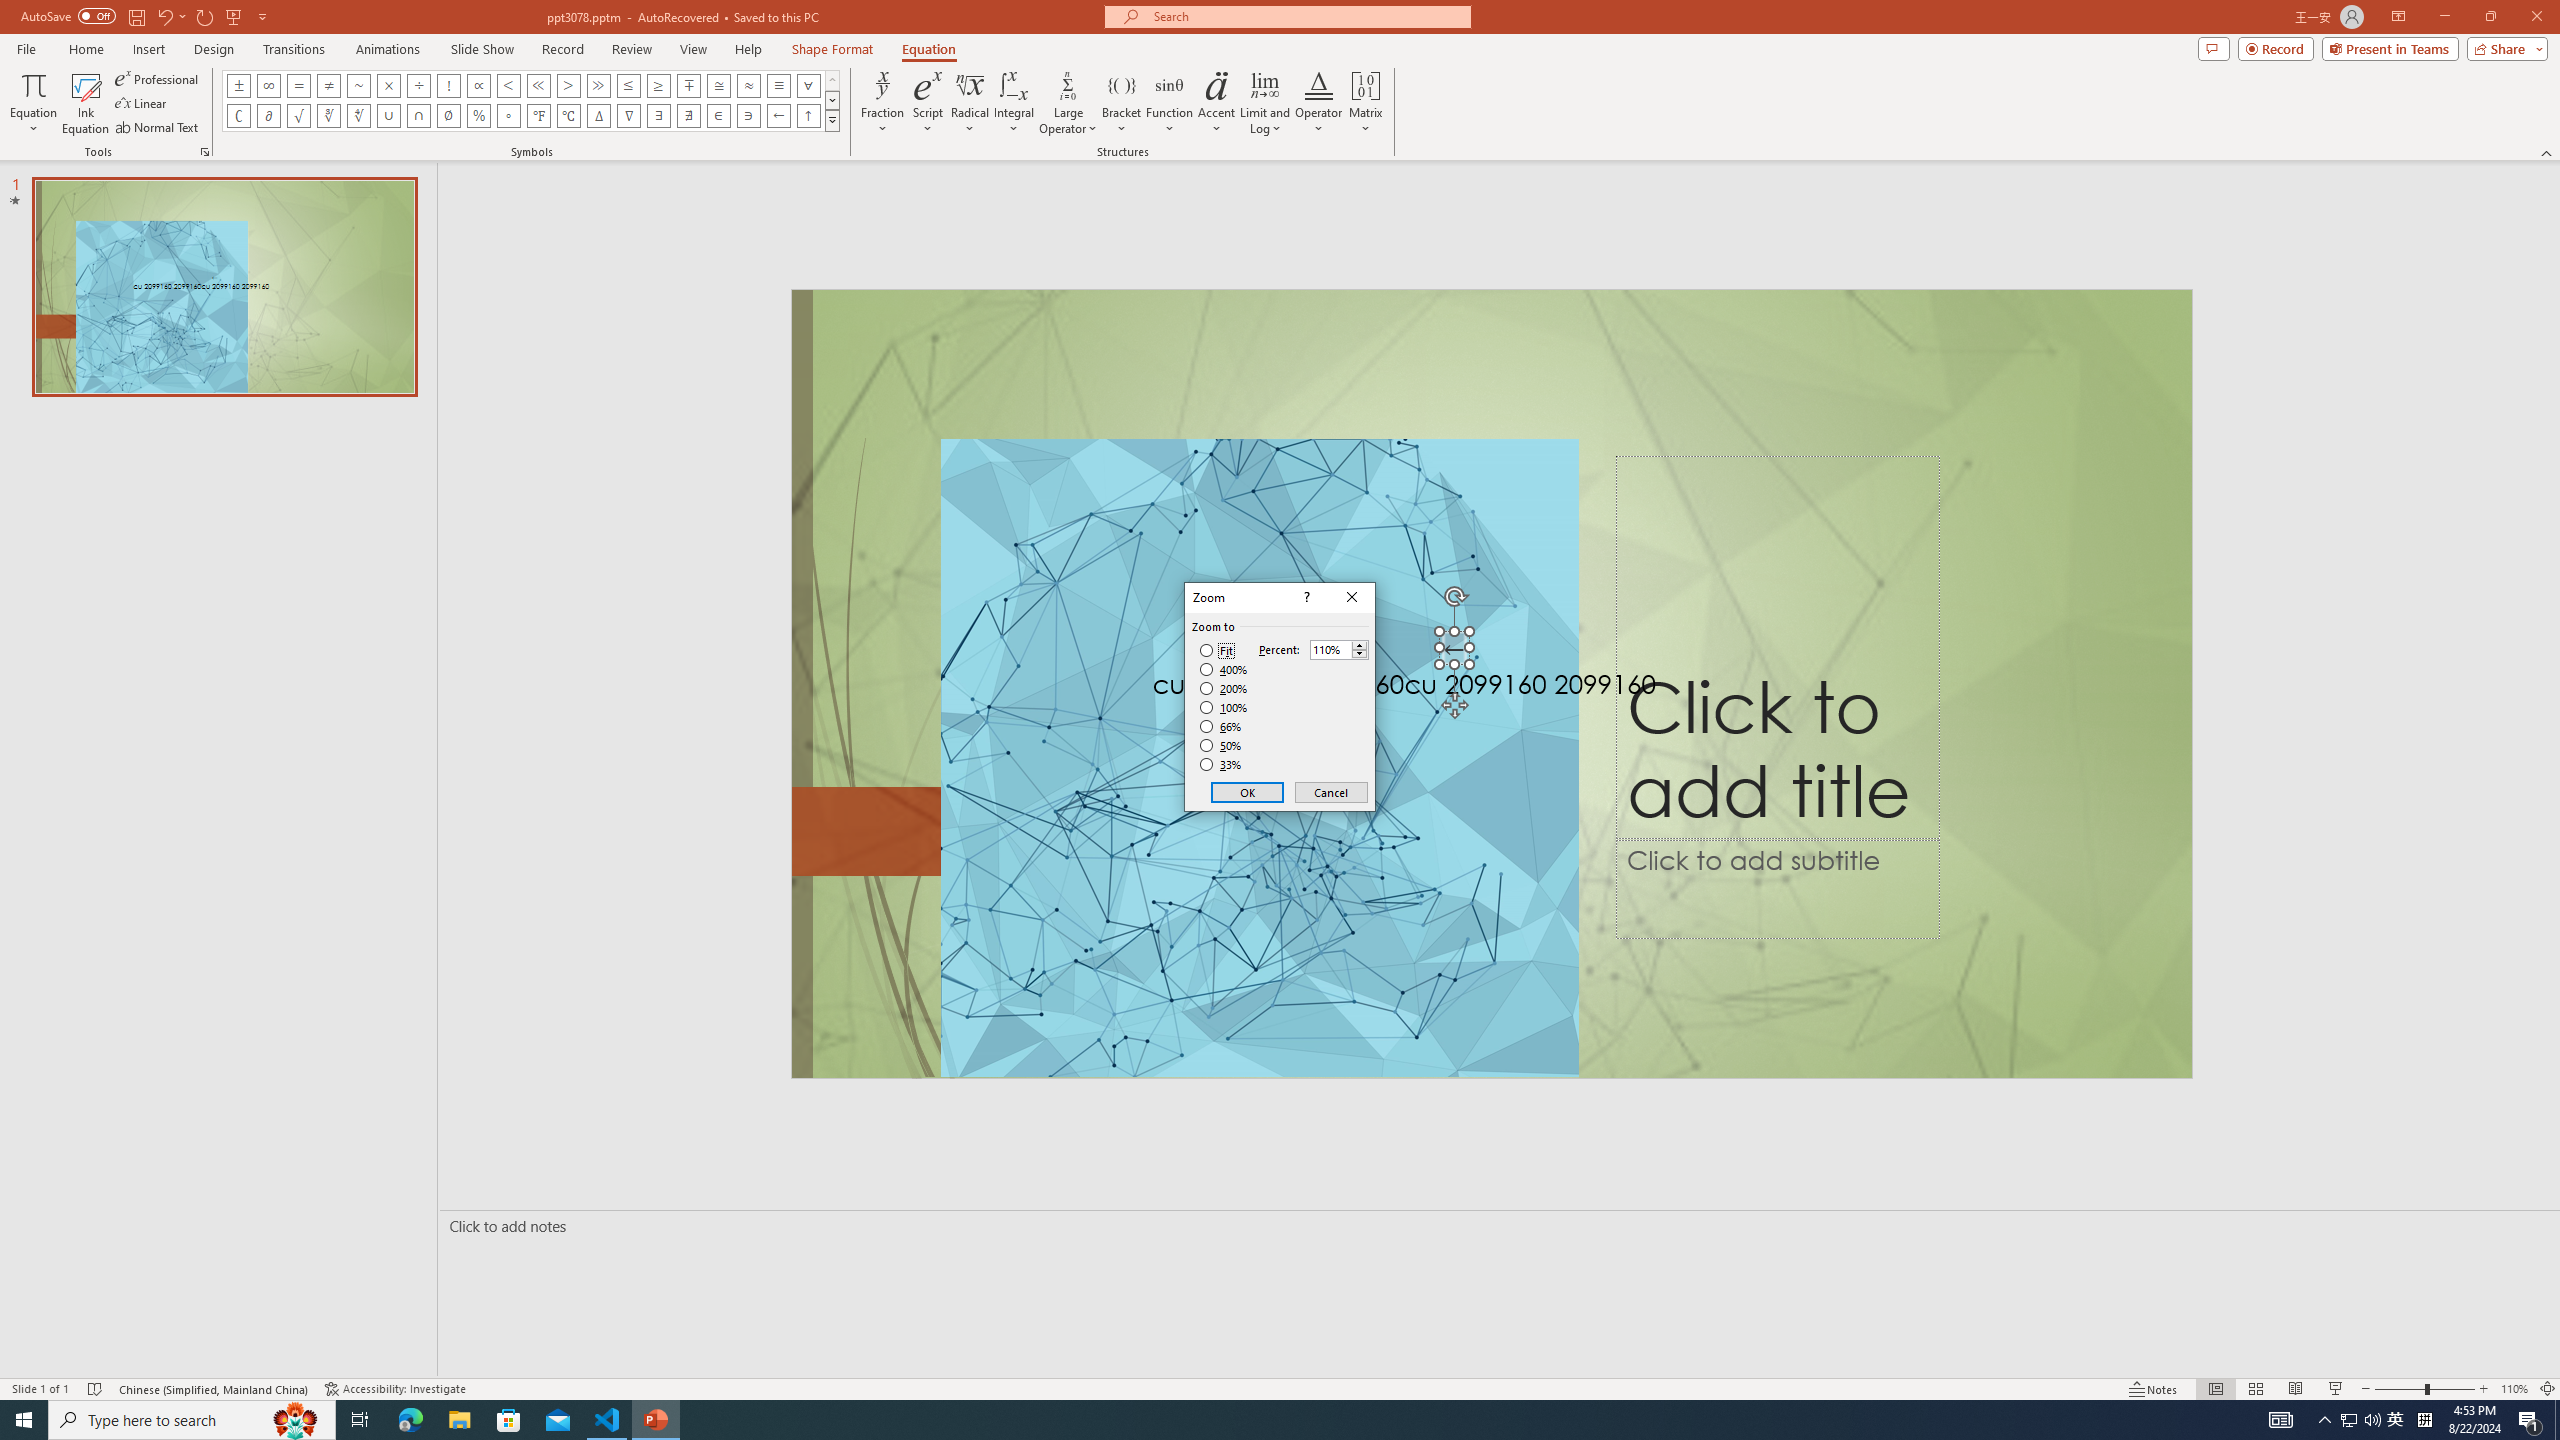 The height and width of the screenshot is (1440, 2560). Describe the element at coordinates (778, 85) in the screenshot. I see `Equation Symbol Identical To` at that location.